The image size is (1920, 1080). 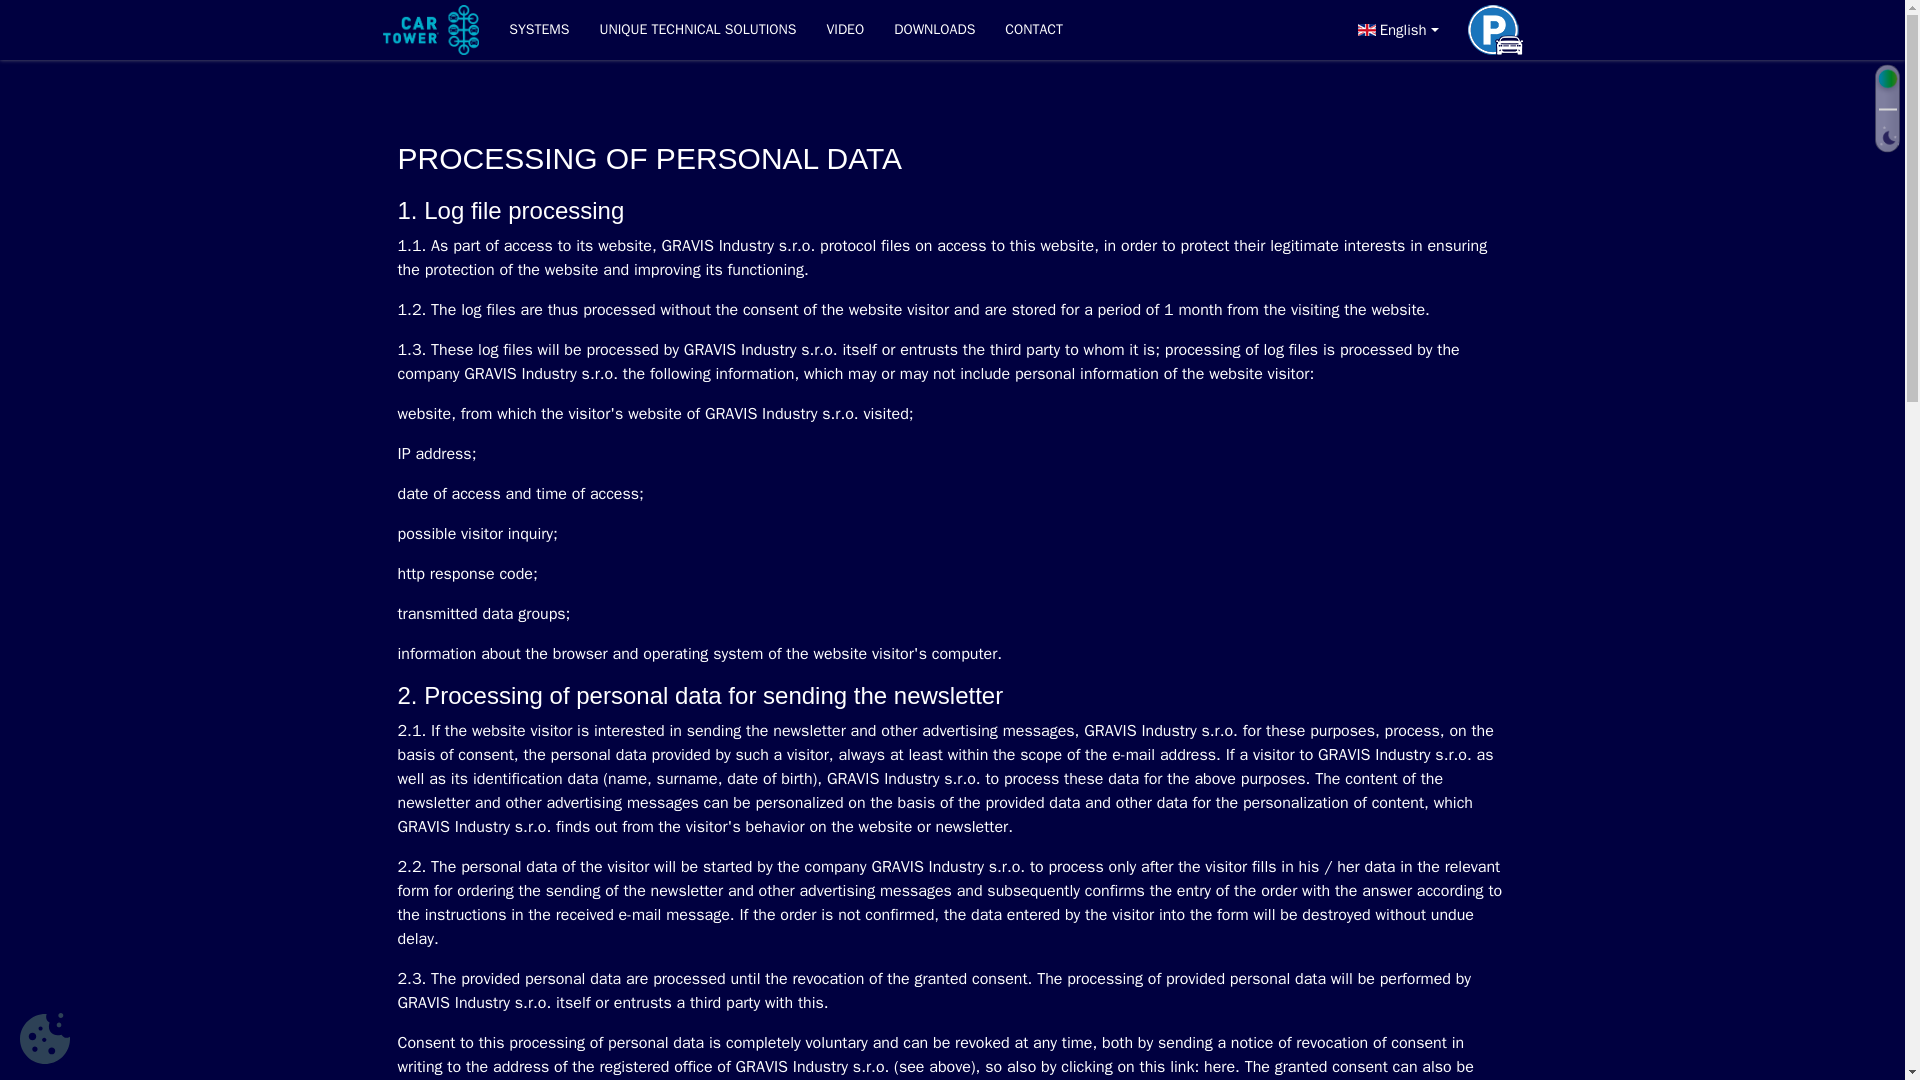 What do you see at coordinates (844, 30) in the screenshot?
I see `VIDEO` at bounding box center [844, 30].